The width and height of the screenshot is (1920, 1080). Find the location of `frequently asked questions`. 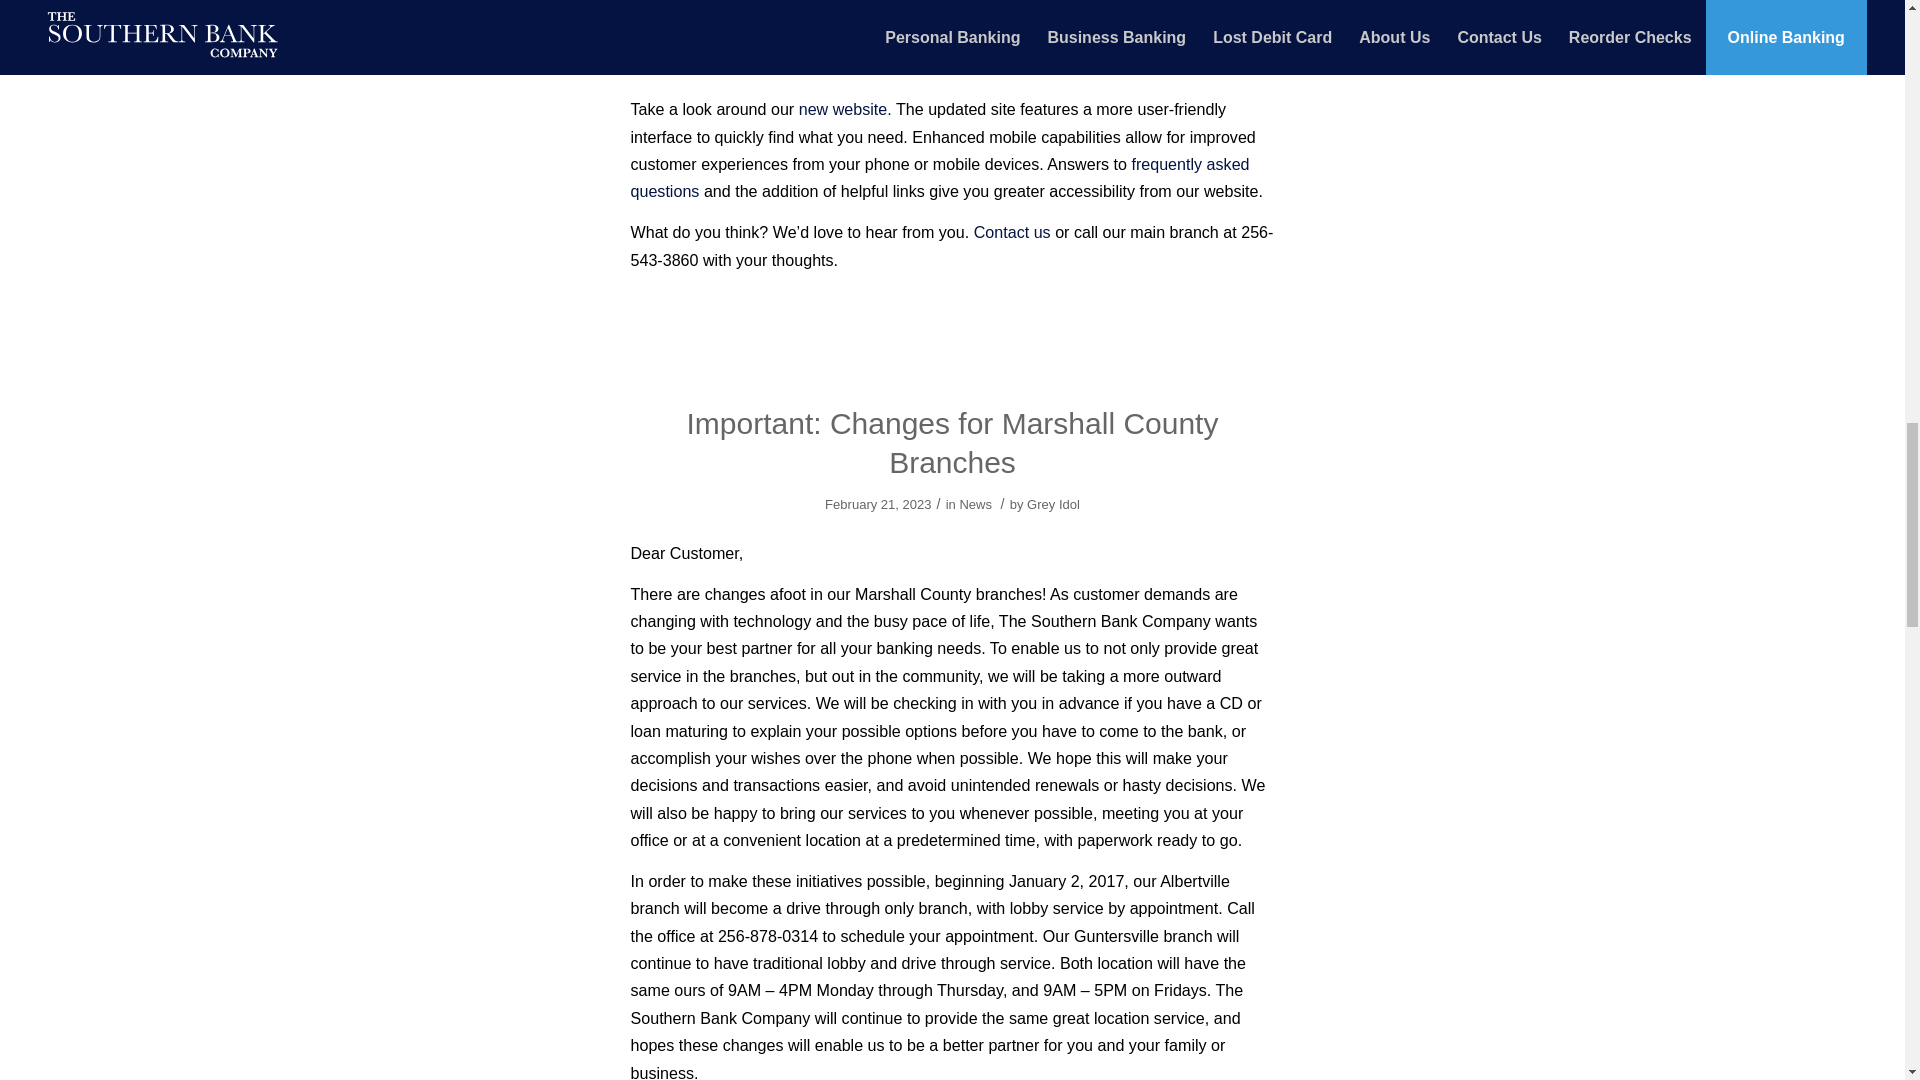

frequently asked questions is located at coordinates (939, 177).